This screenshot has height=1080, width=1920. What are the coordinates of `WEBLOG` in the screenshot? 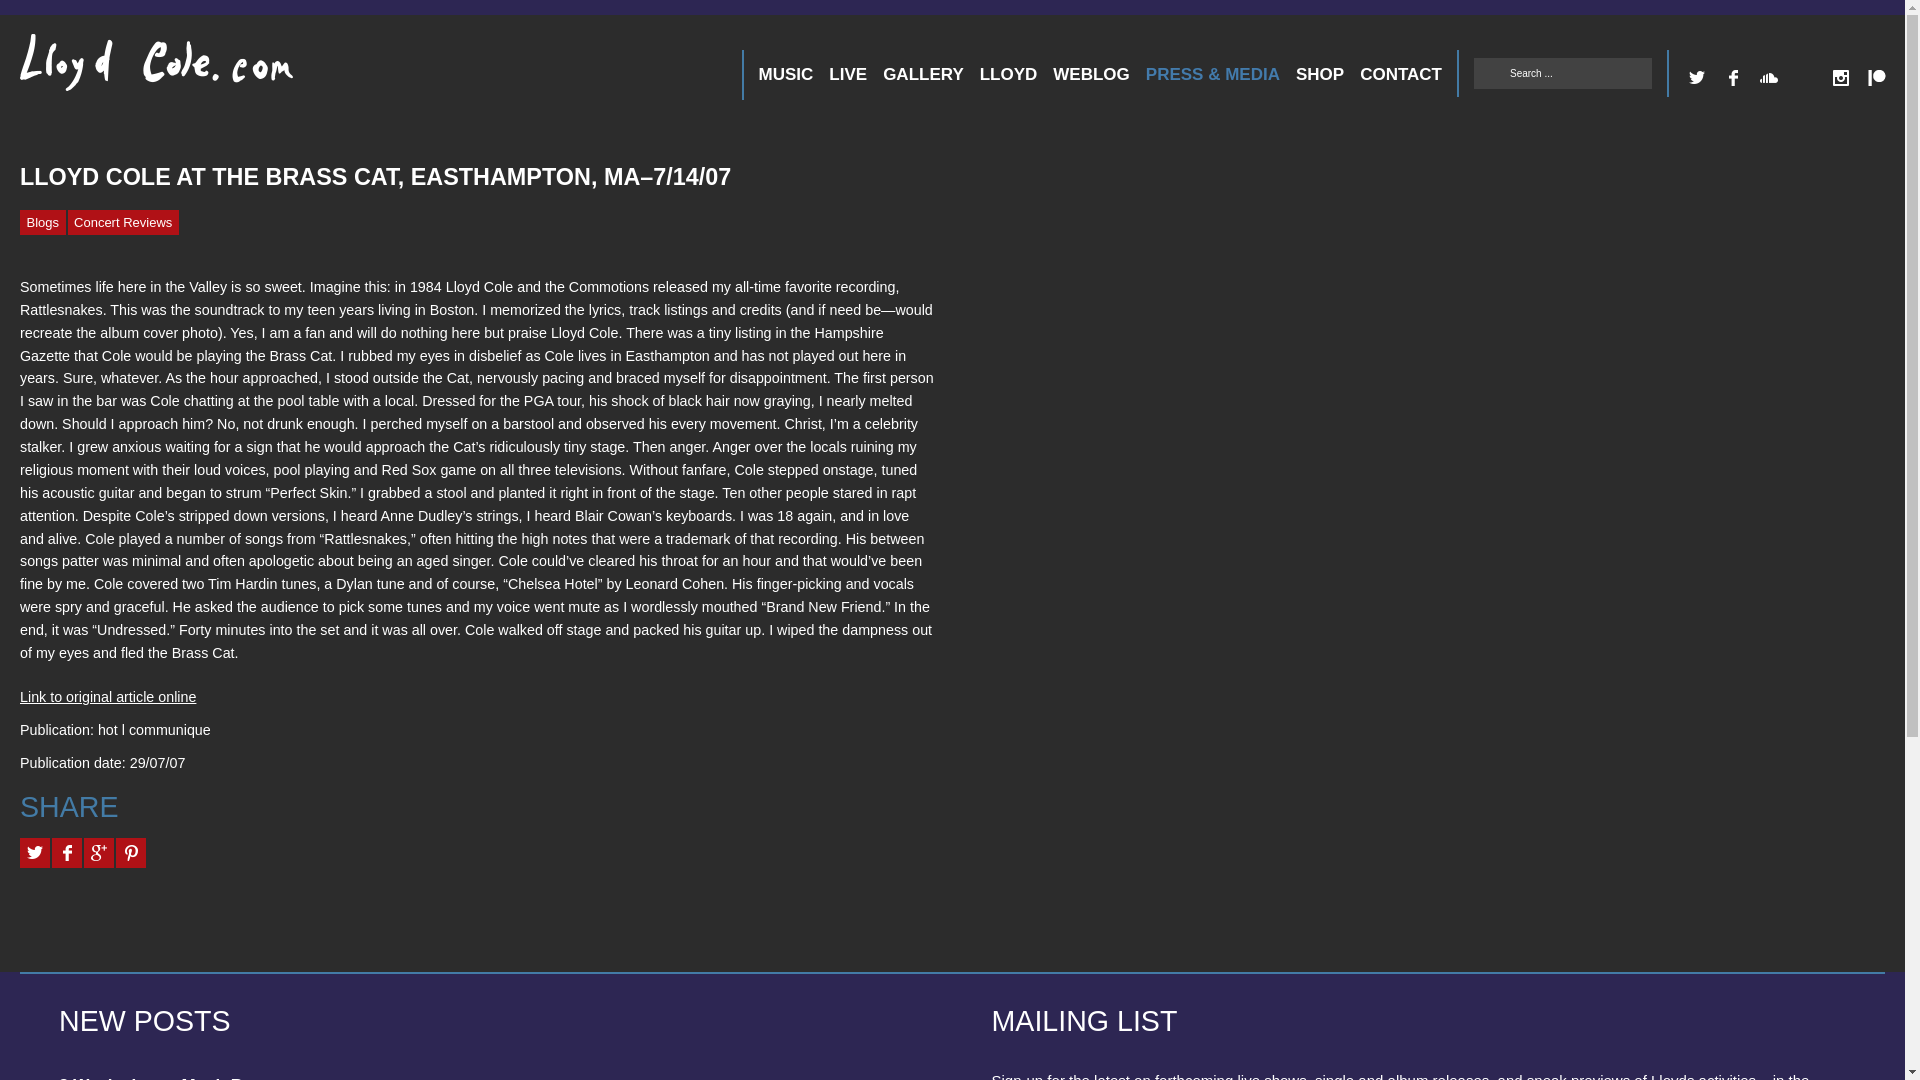 It's located at (1091, 74).